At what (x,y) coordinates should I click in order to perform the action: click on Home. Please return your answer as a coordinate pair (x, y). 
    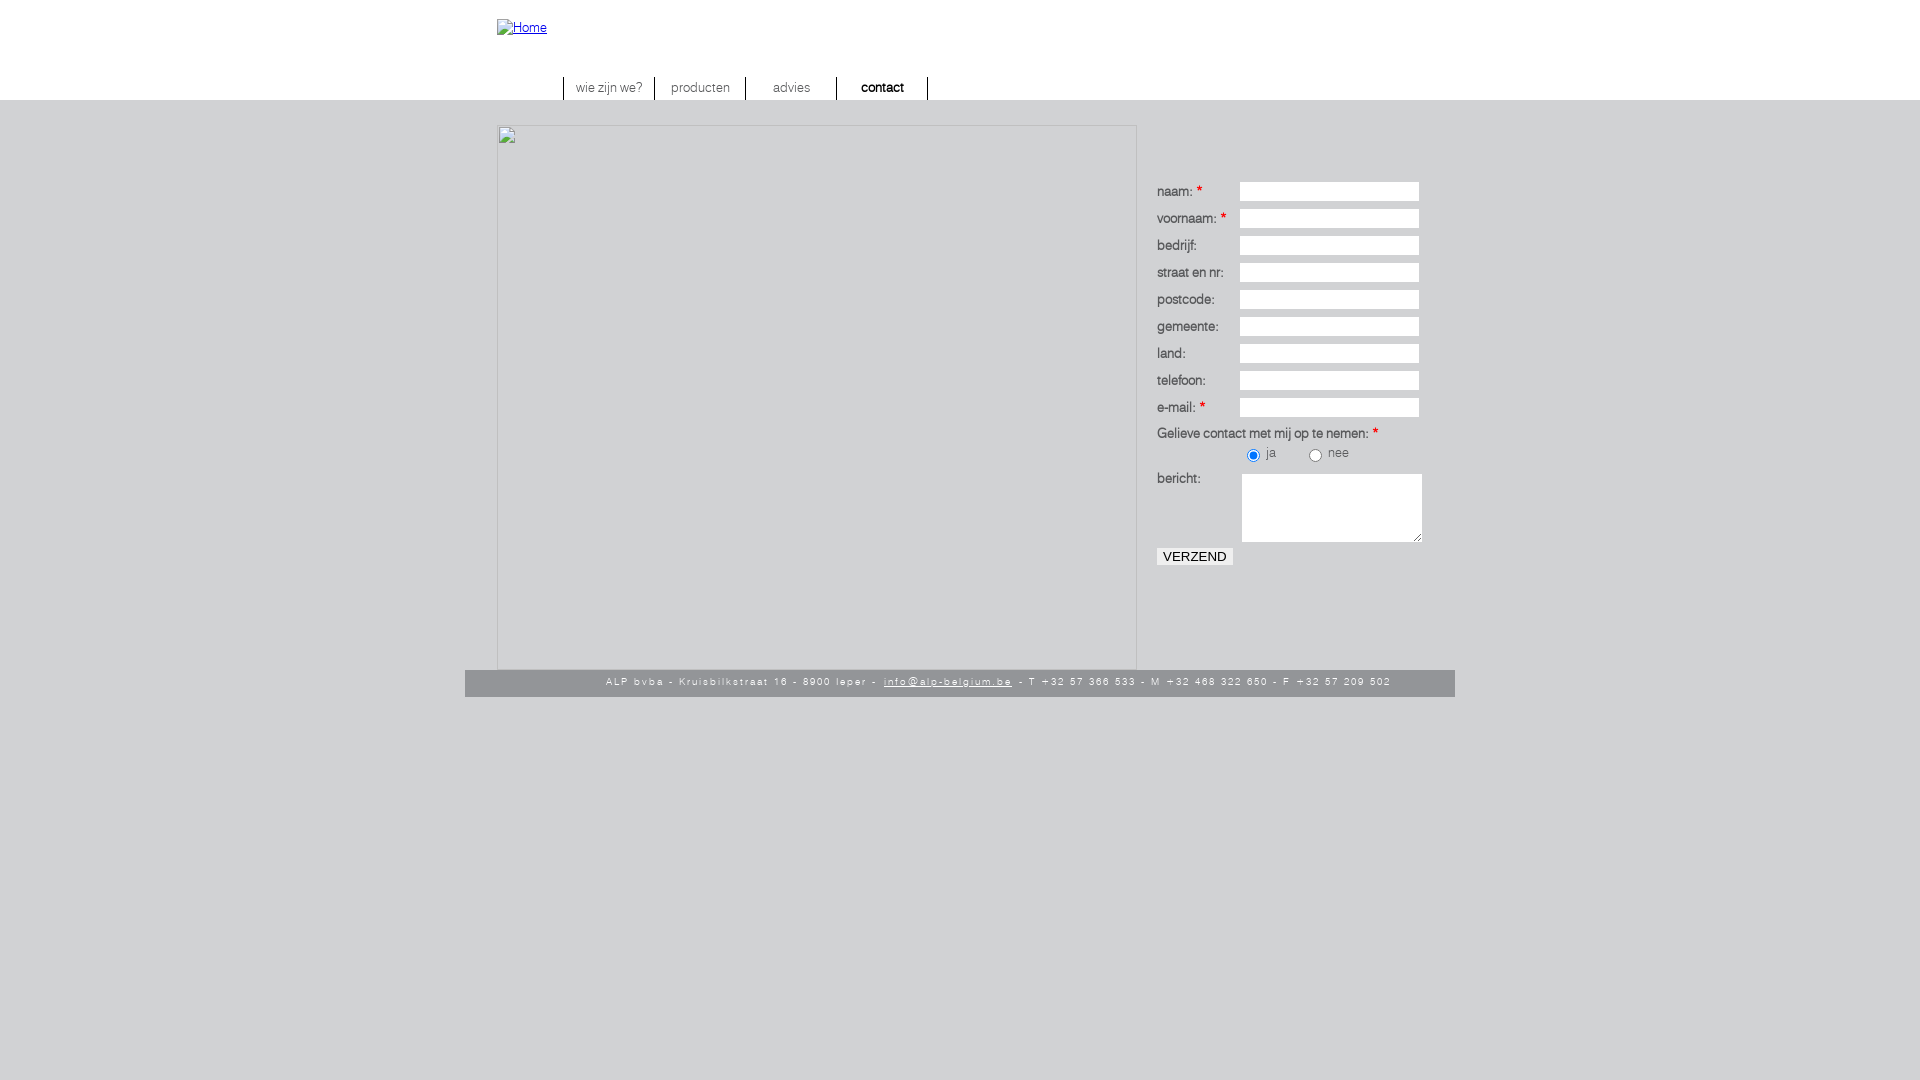
    Looking at the image, I should click on (522, 72).